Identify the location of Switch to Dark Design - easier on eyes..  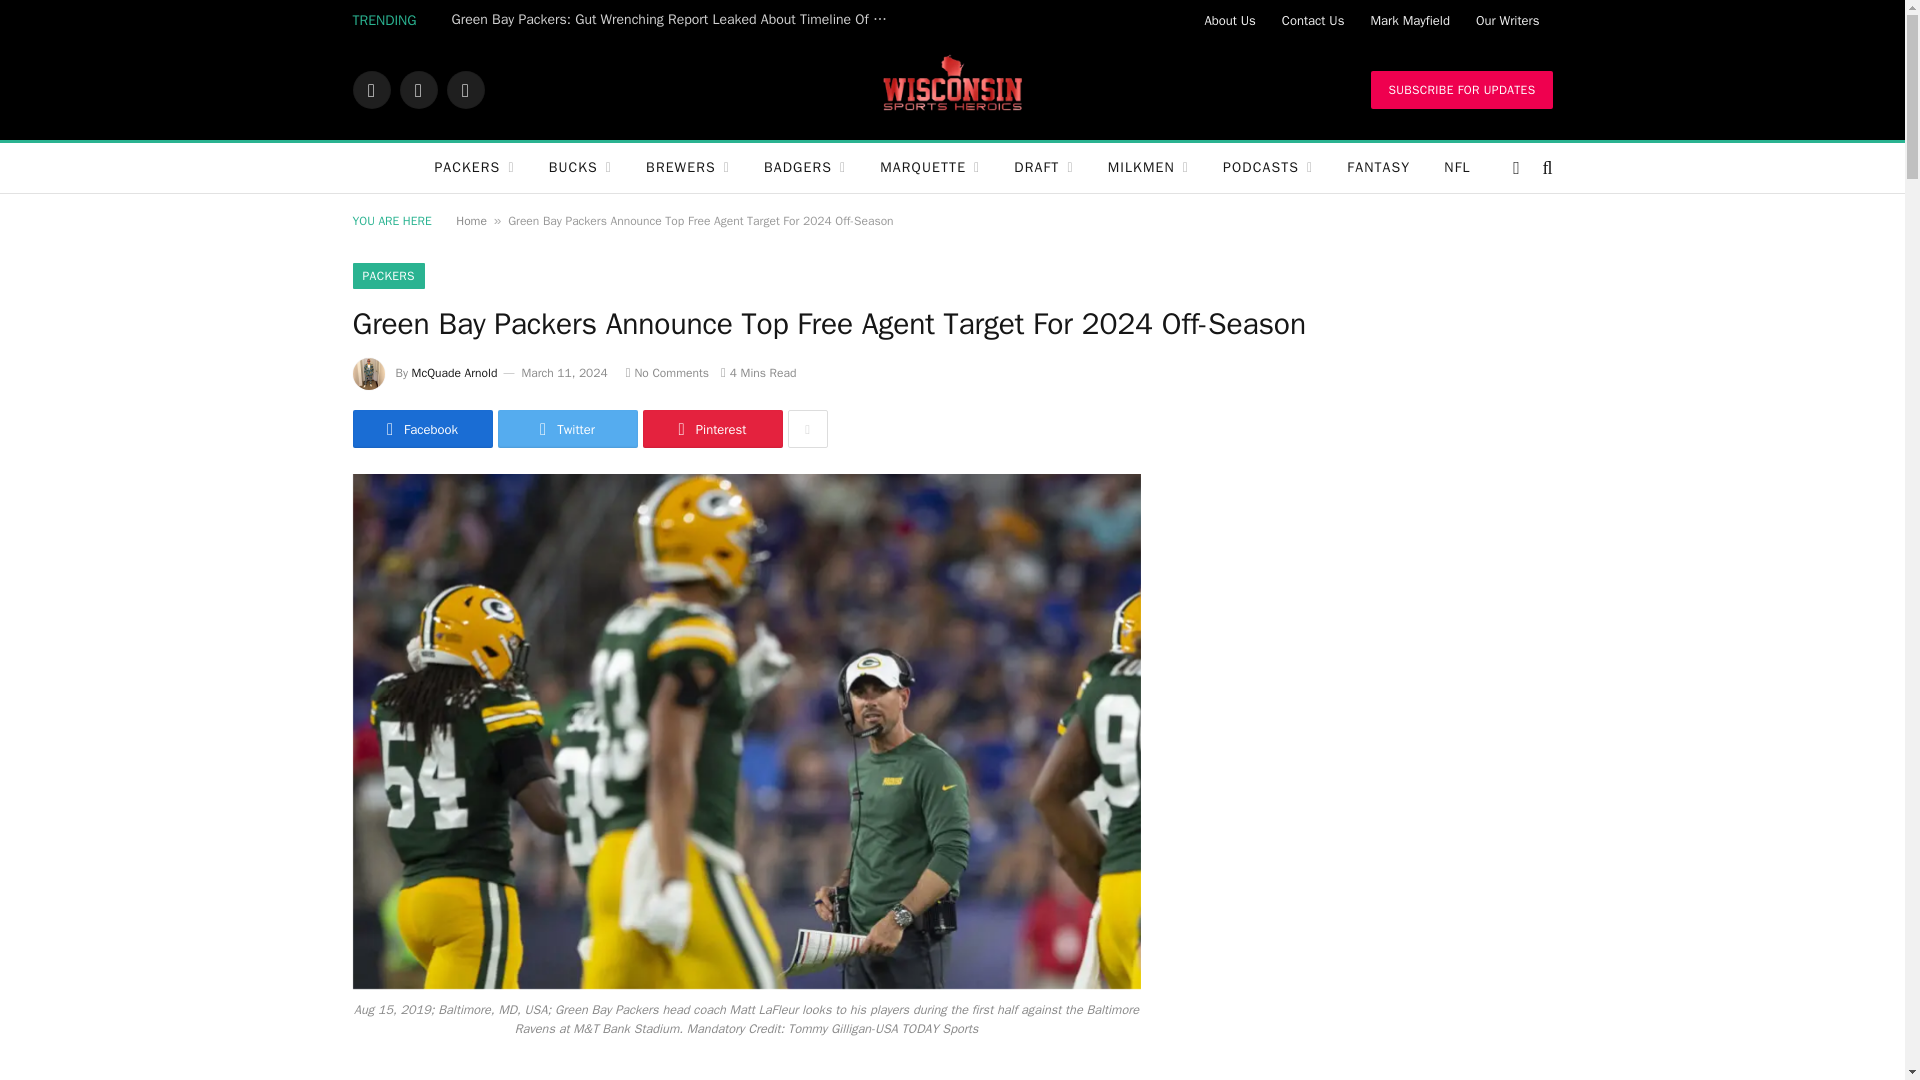
(1516, 168).